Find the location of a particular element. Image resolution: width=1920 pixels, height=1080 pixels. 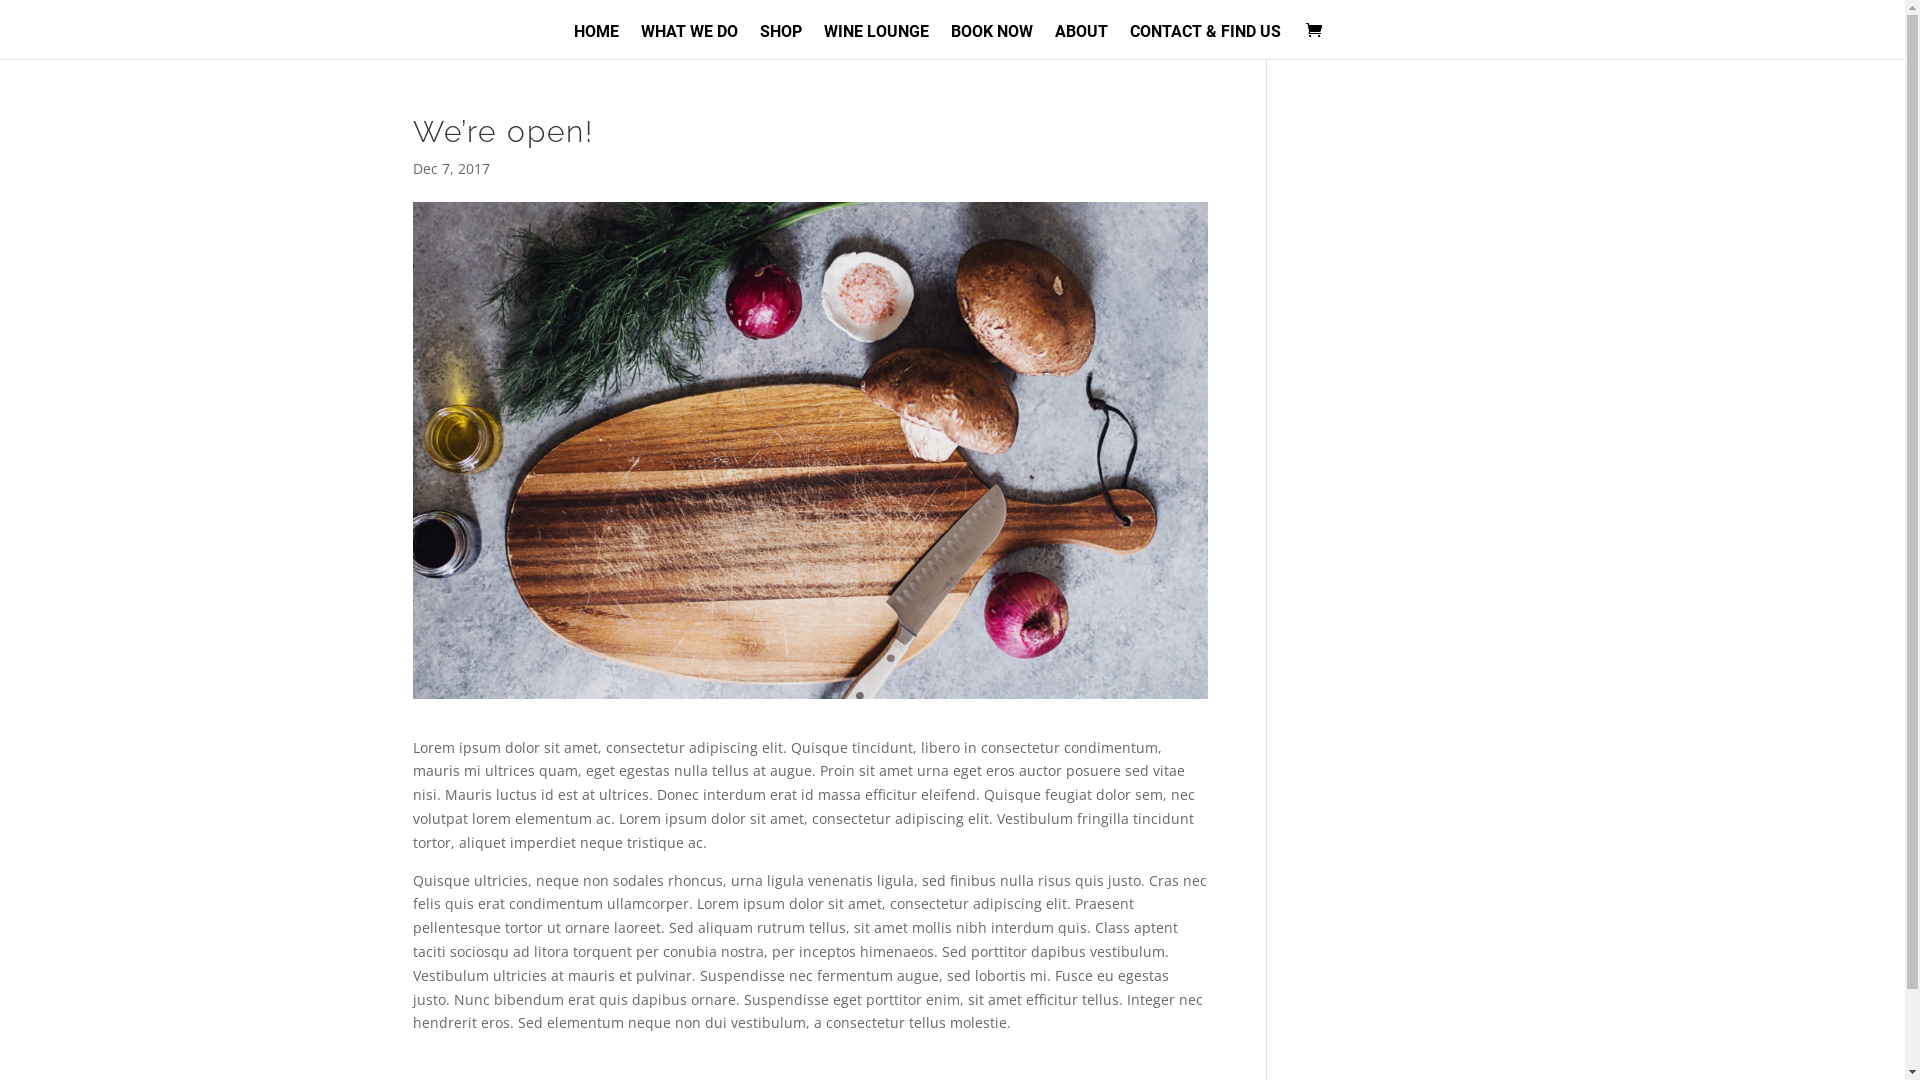

WINE LOUNGE is located at coordinates (876, 42).